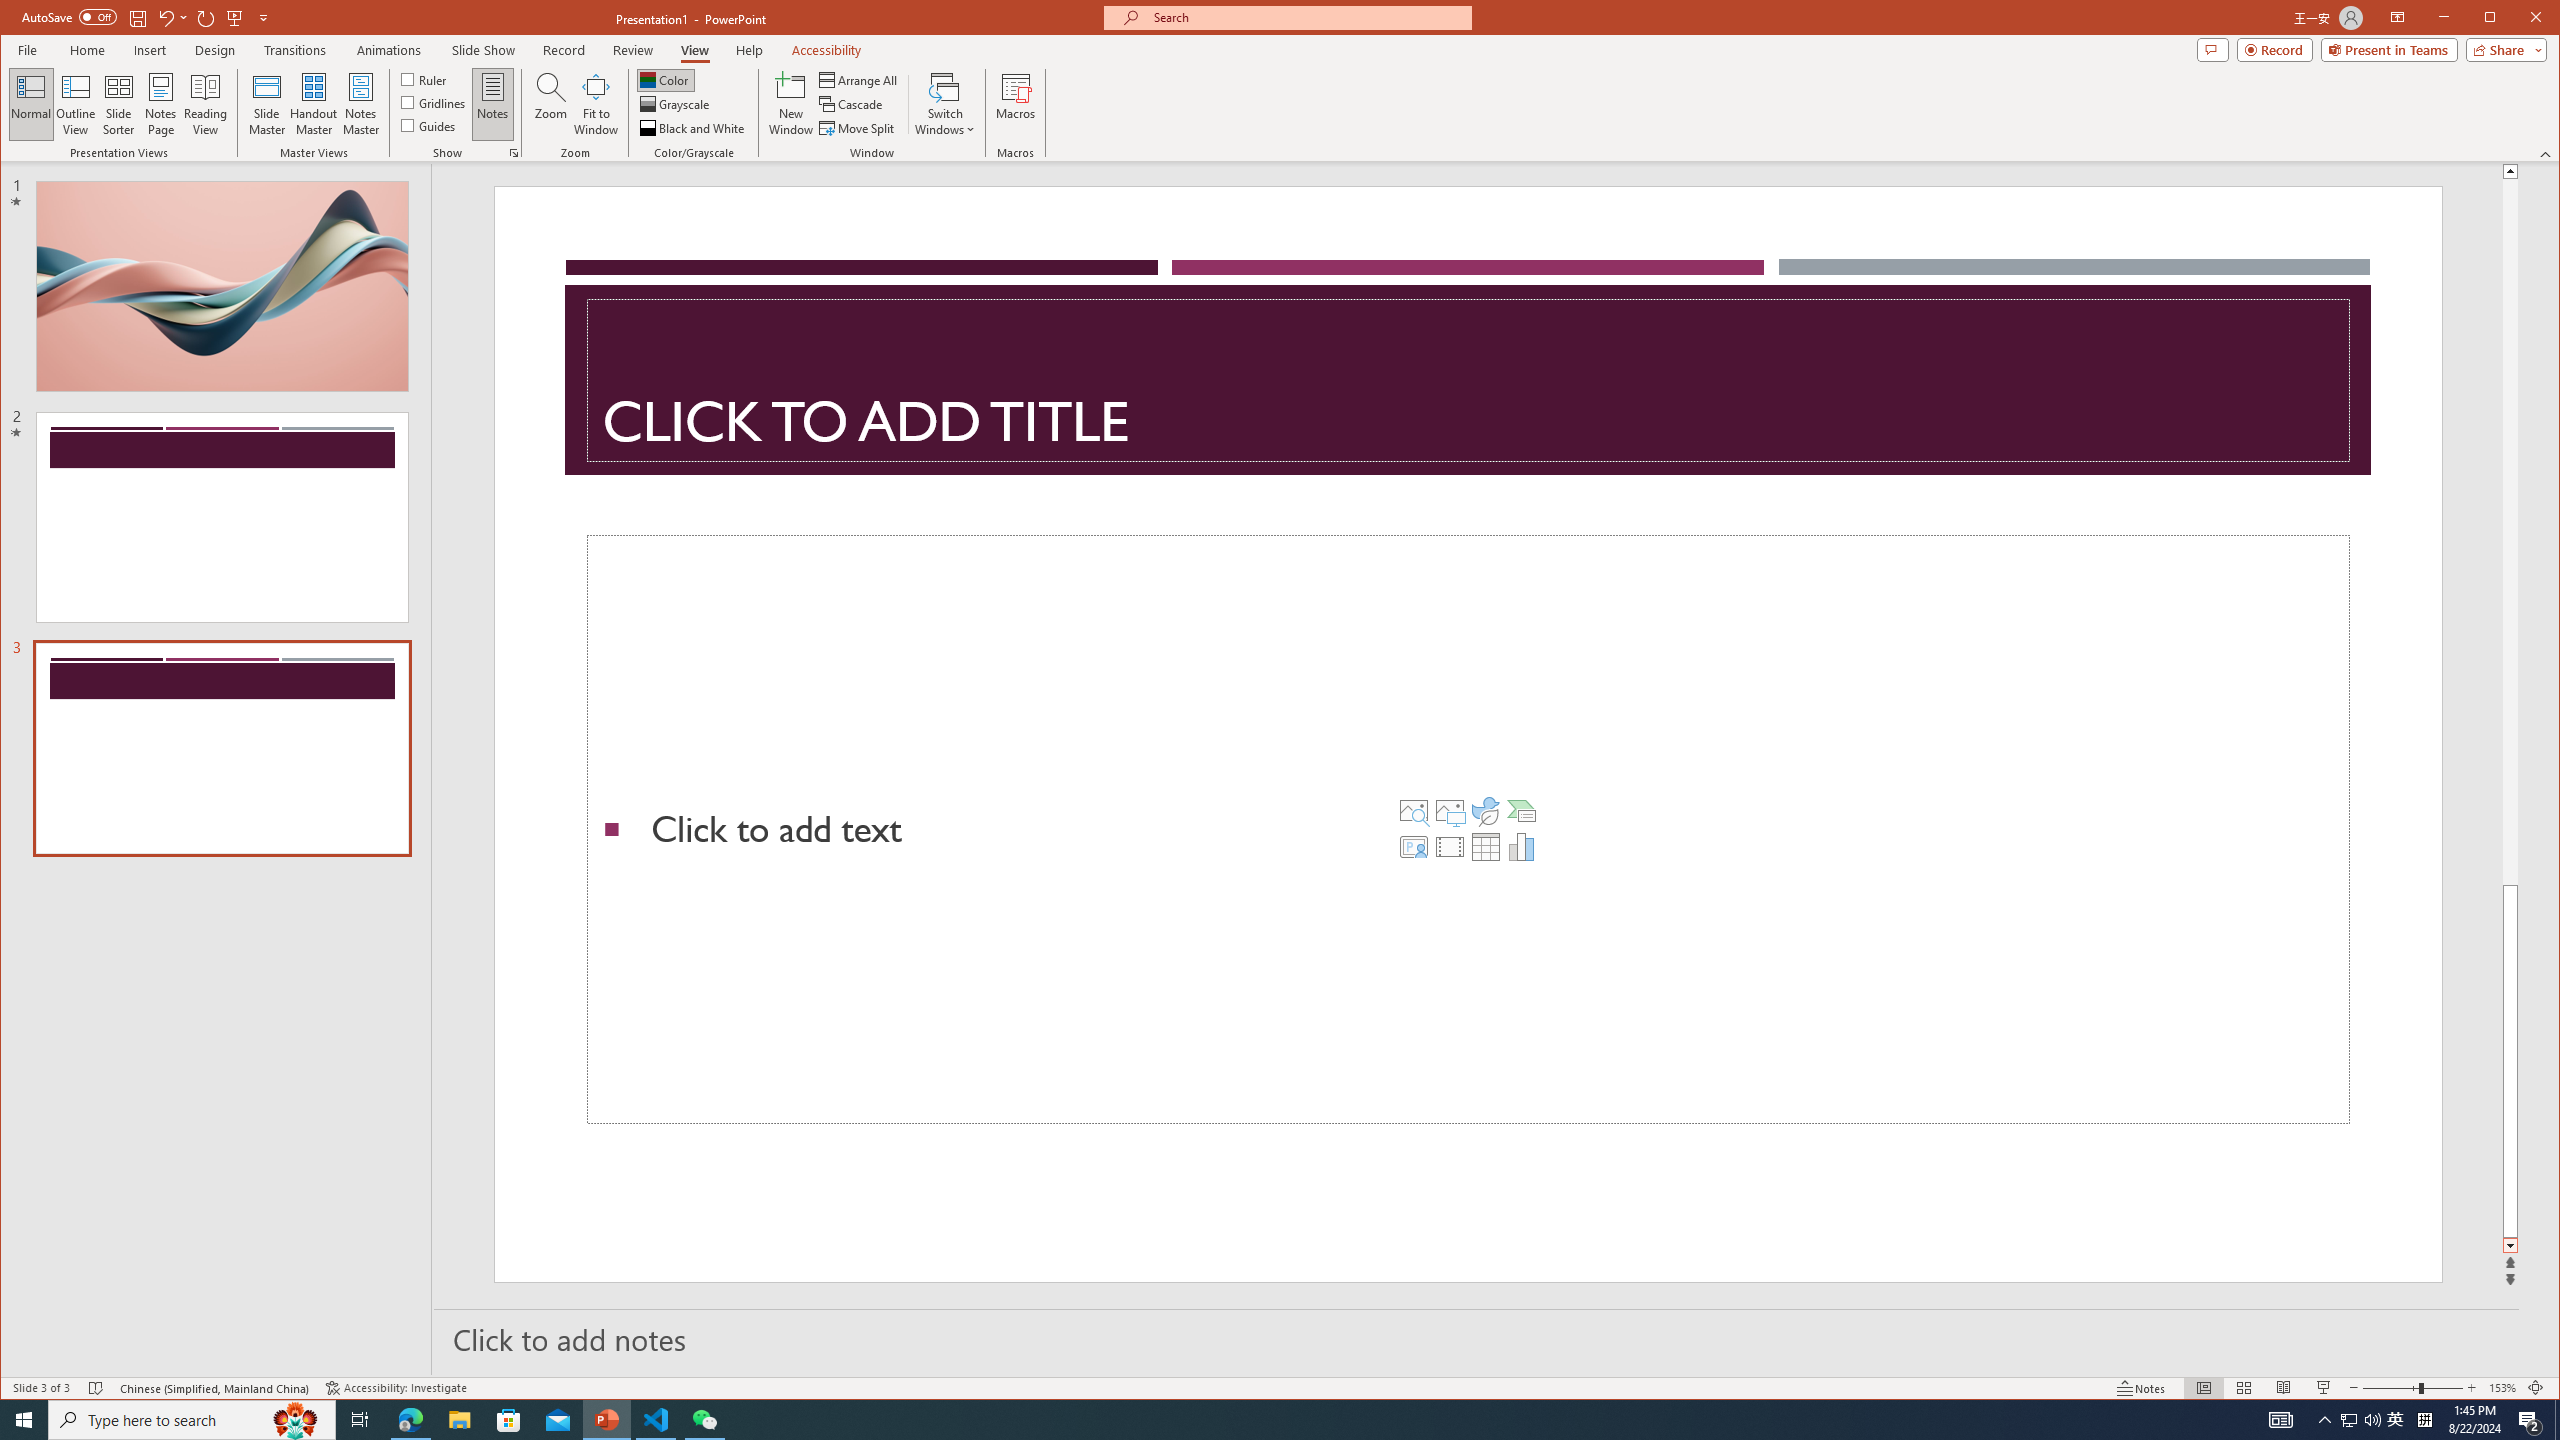  What do you see at coordinates (1014, 104) in the screenshot?
I see `Macros` at bounding box center [1014, 104].